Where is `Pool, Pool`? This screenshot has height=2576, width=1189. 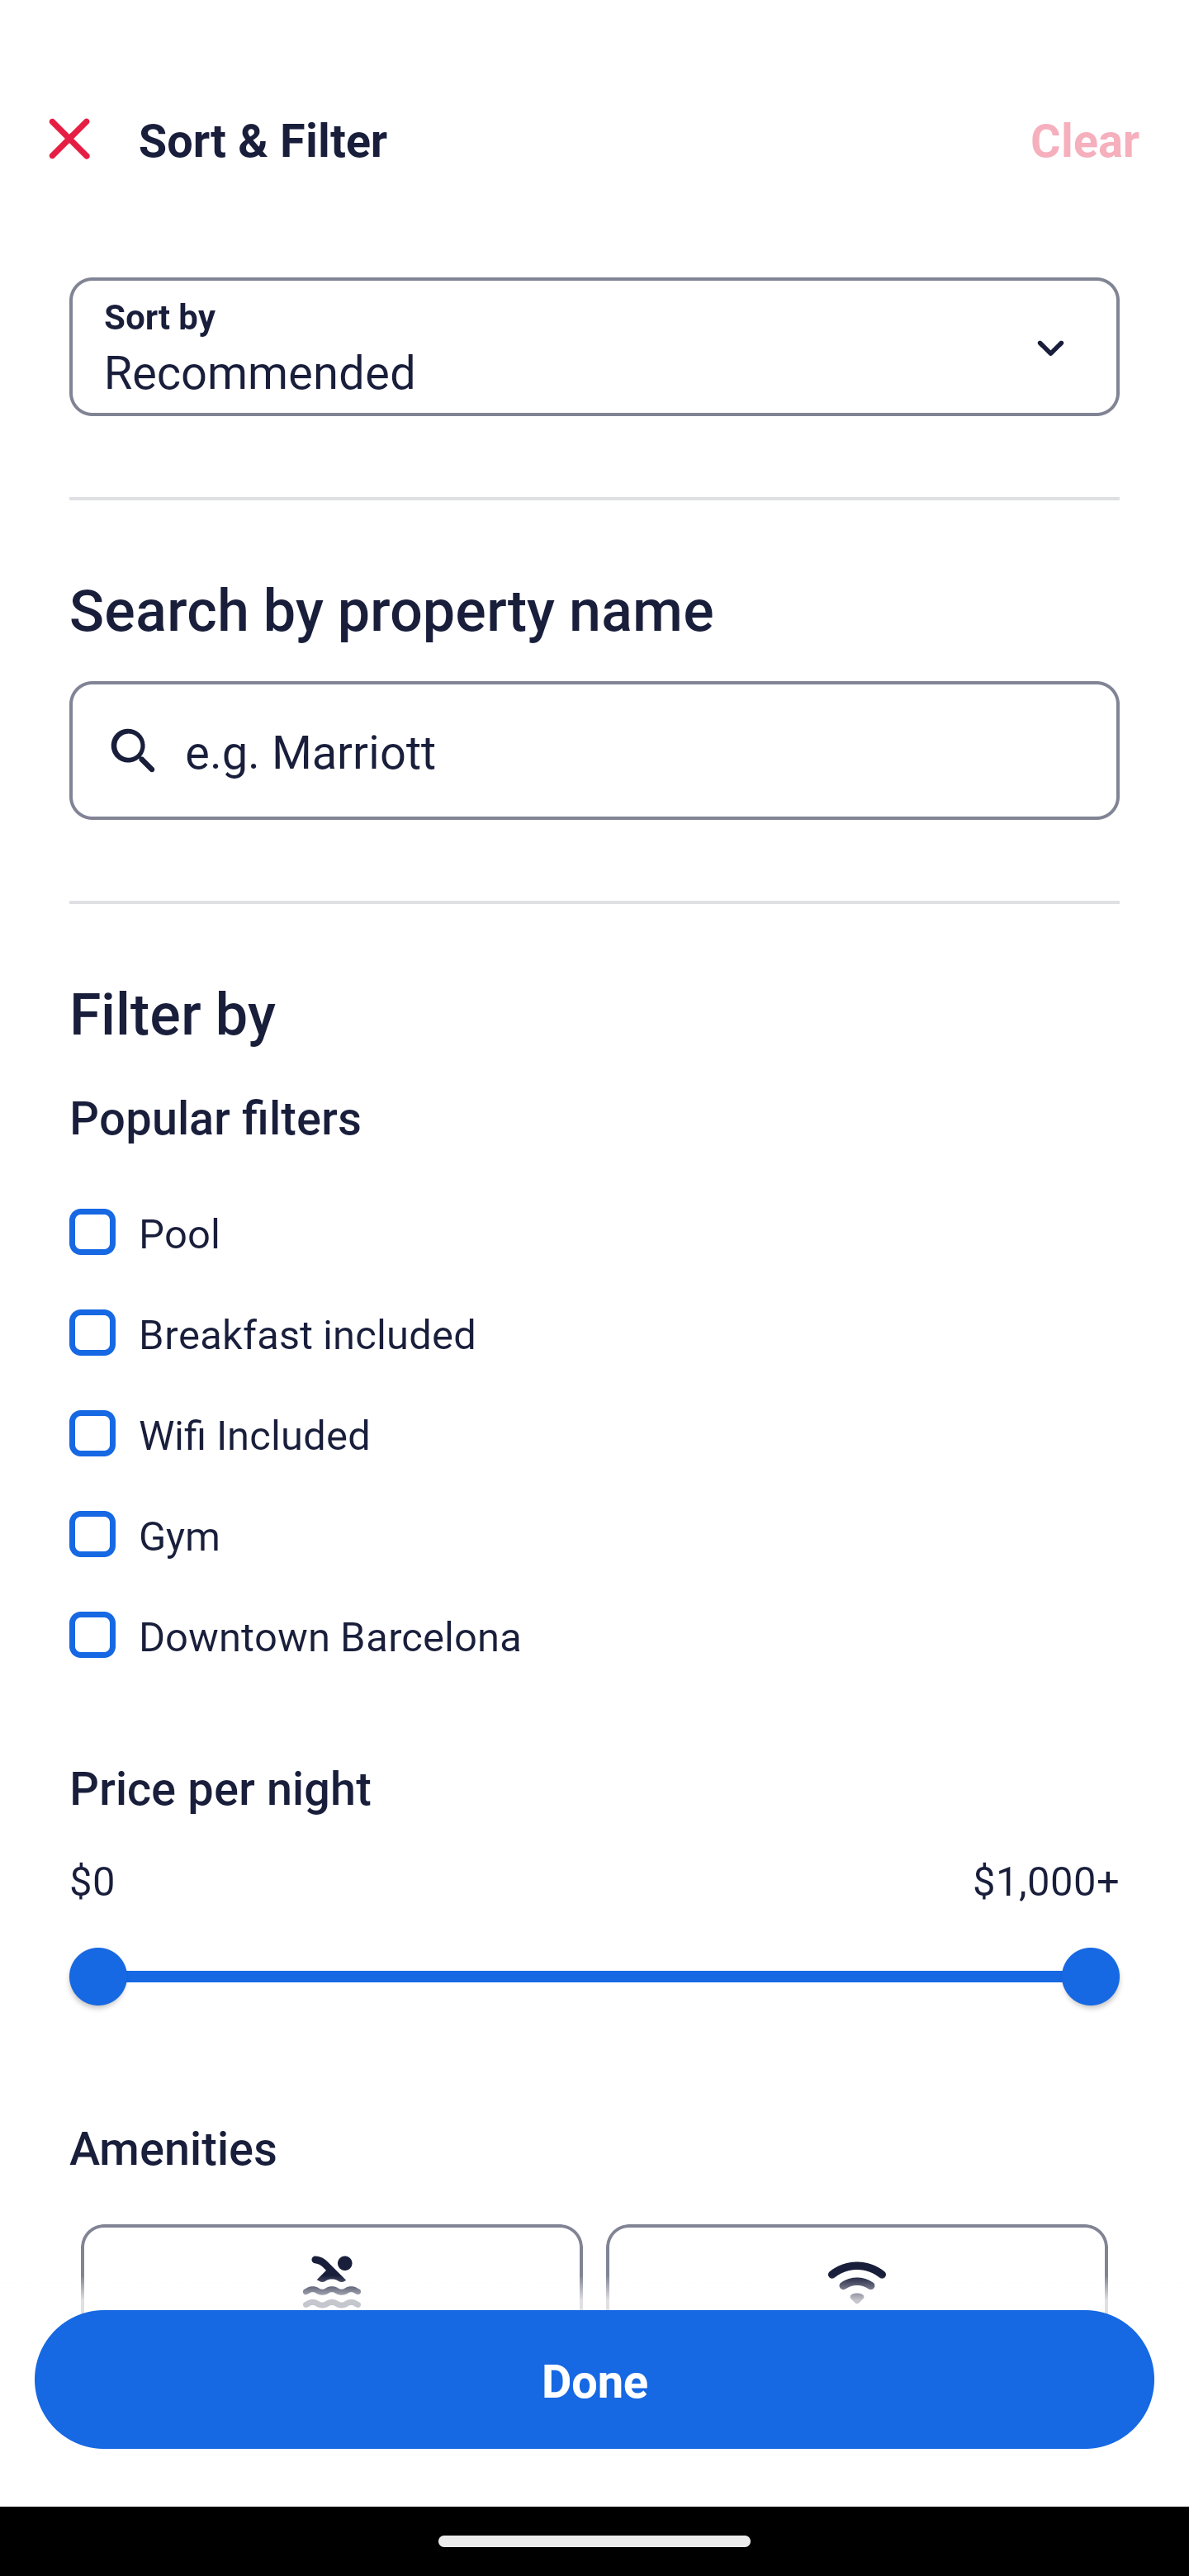
Pool, Pool is located at coordinates (594, 1214).